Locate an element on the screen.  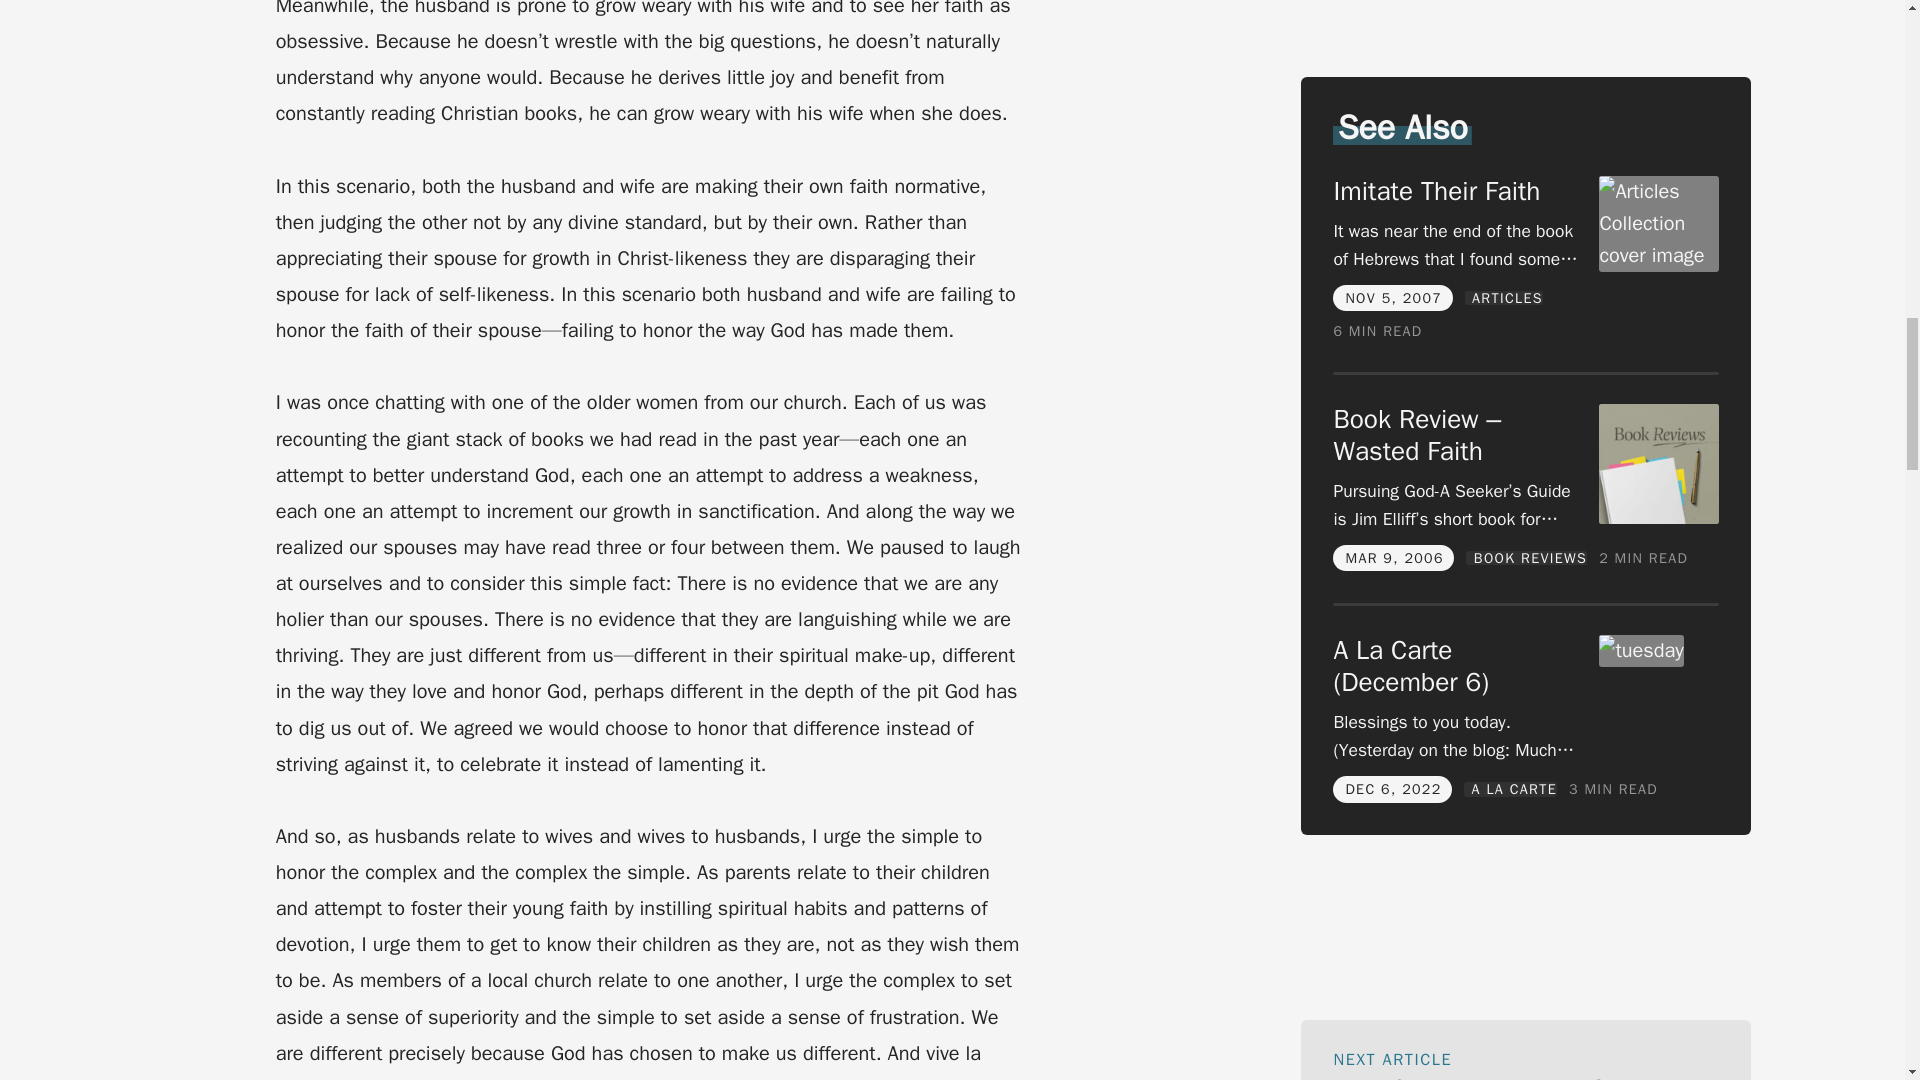
Imitate Their Faith is located at coordinates (1436, 60).